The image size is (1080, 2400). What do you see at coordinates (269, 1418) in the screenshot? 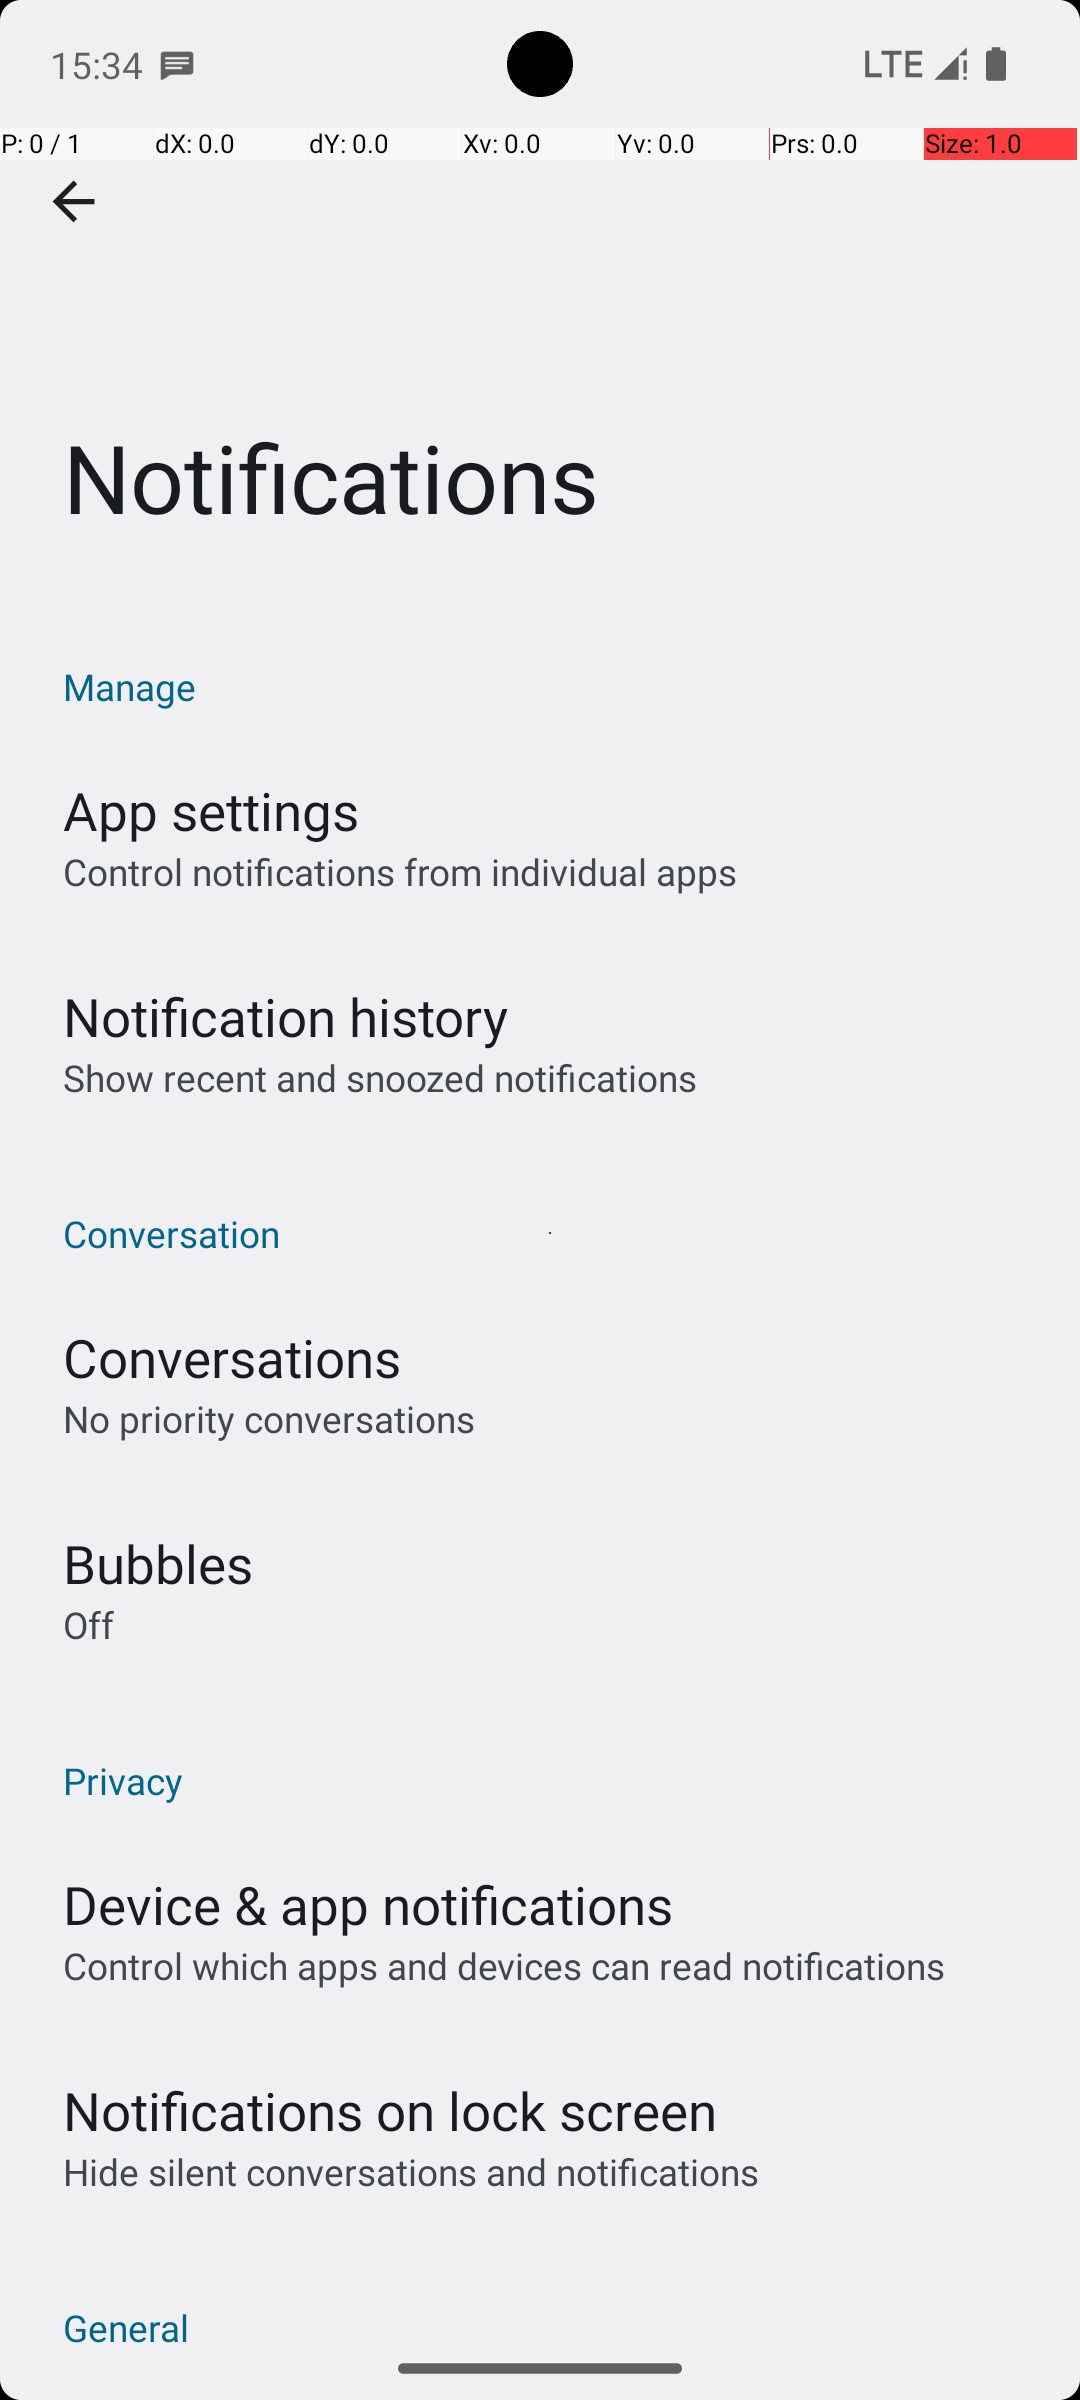
I see `No priority conversations` at bounding box center [269, 1418].